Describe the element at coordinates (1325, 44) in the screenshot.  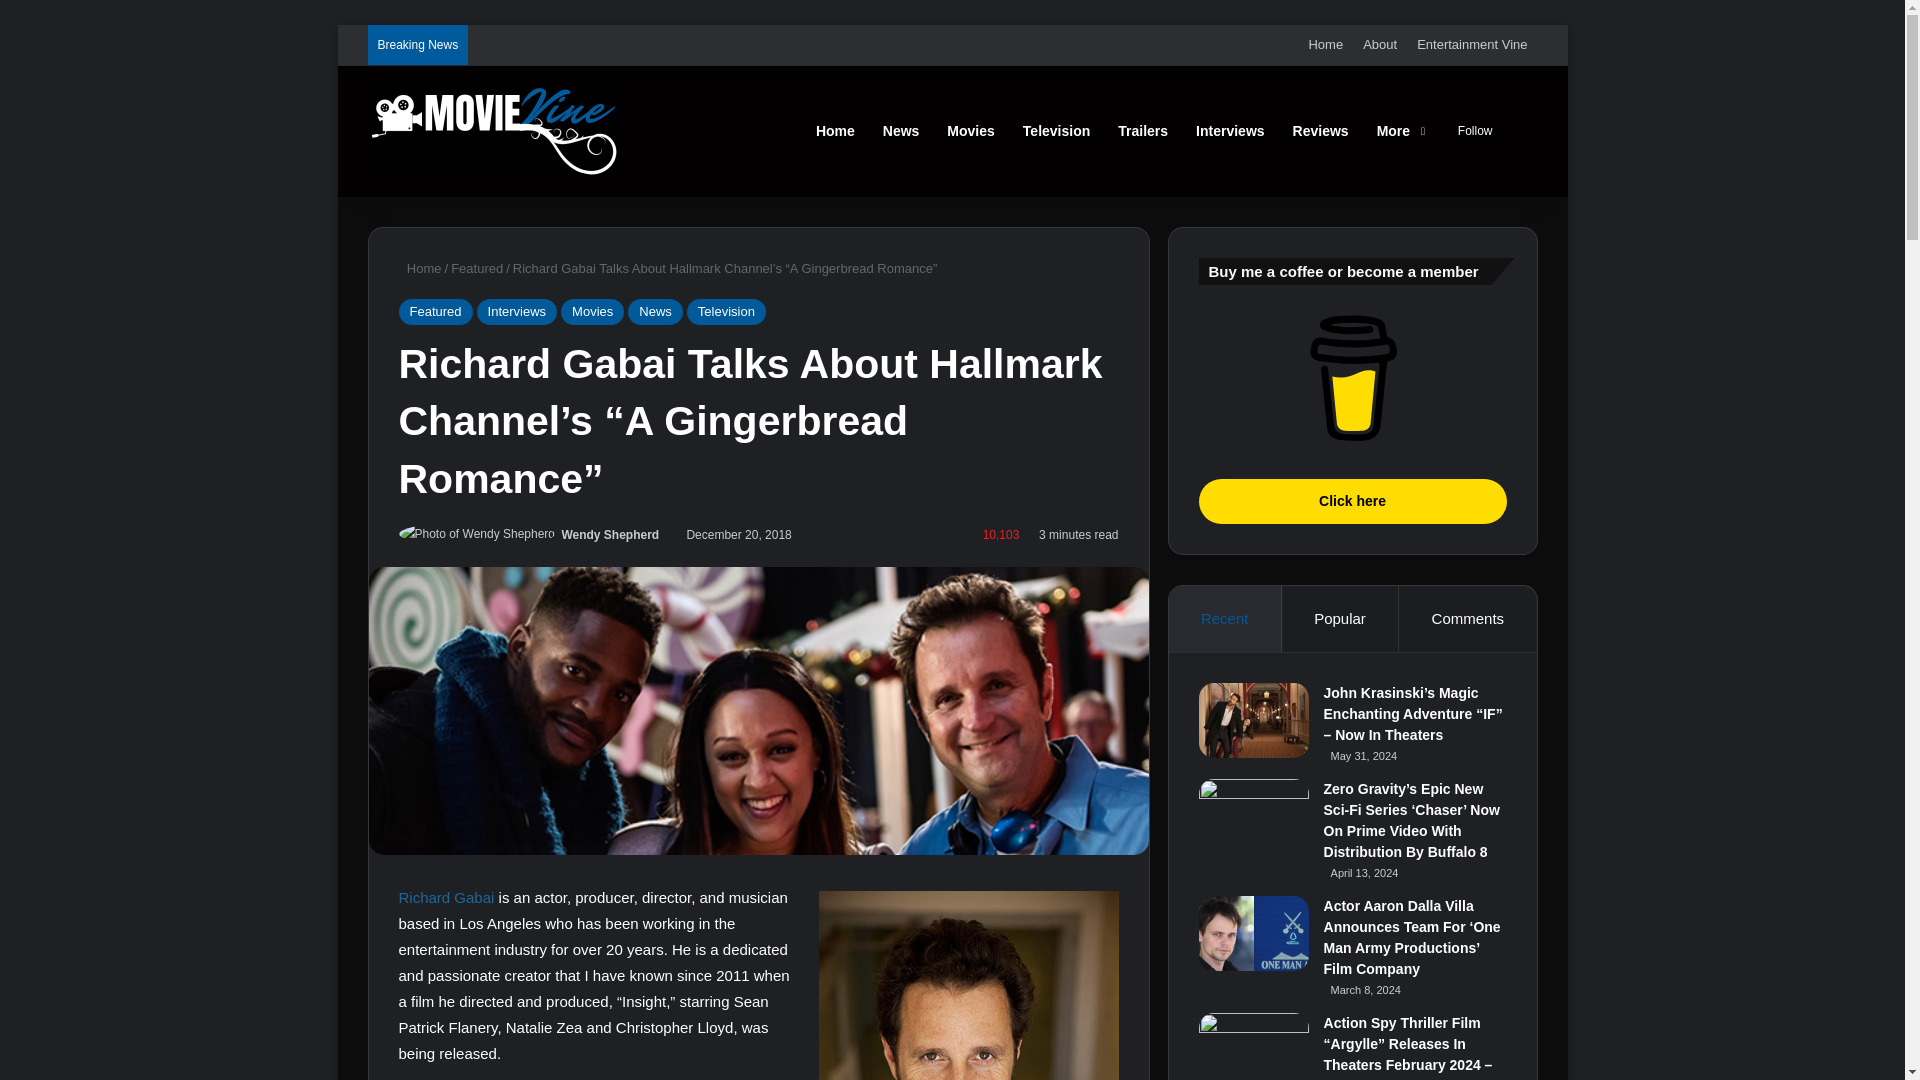
I see `Home` at that location.